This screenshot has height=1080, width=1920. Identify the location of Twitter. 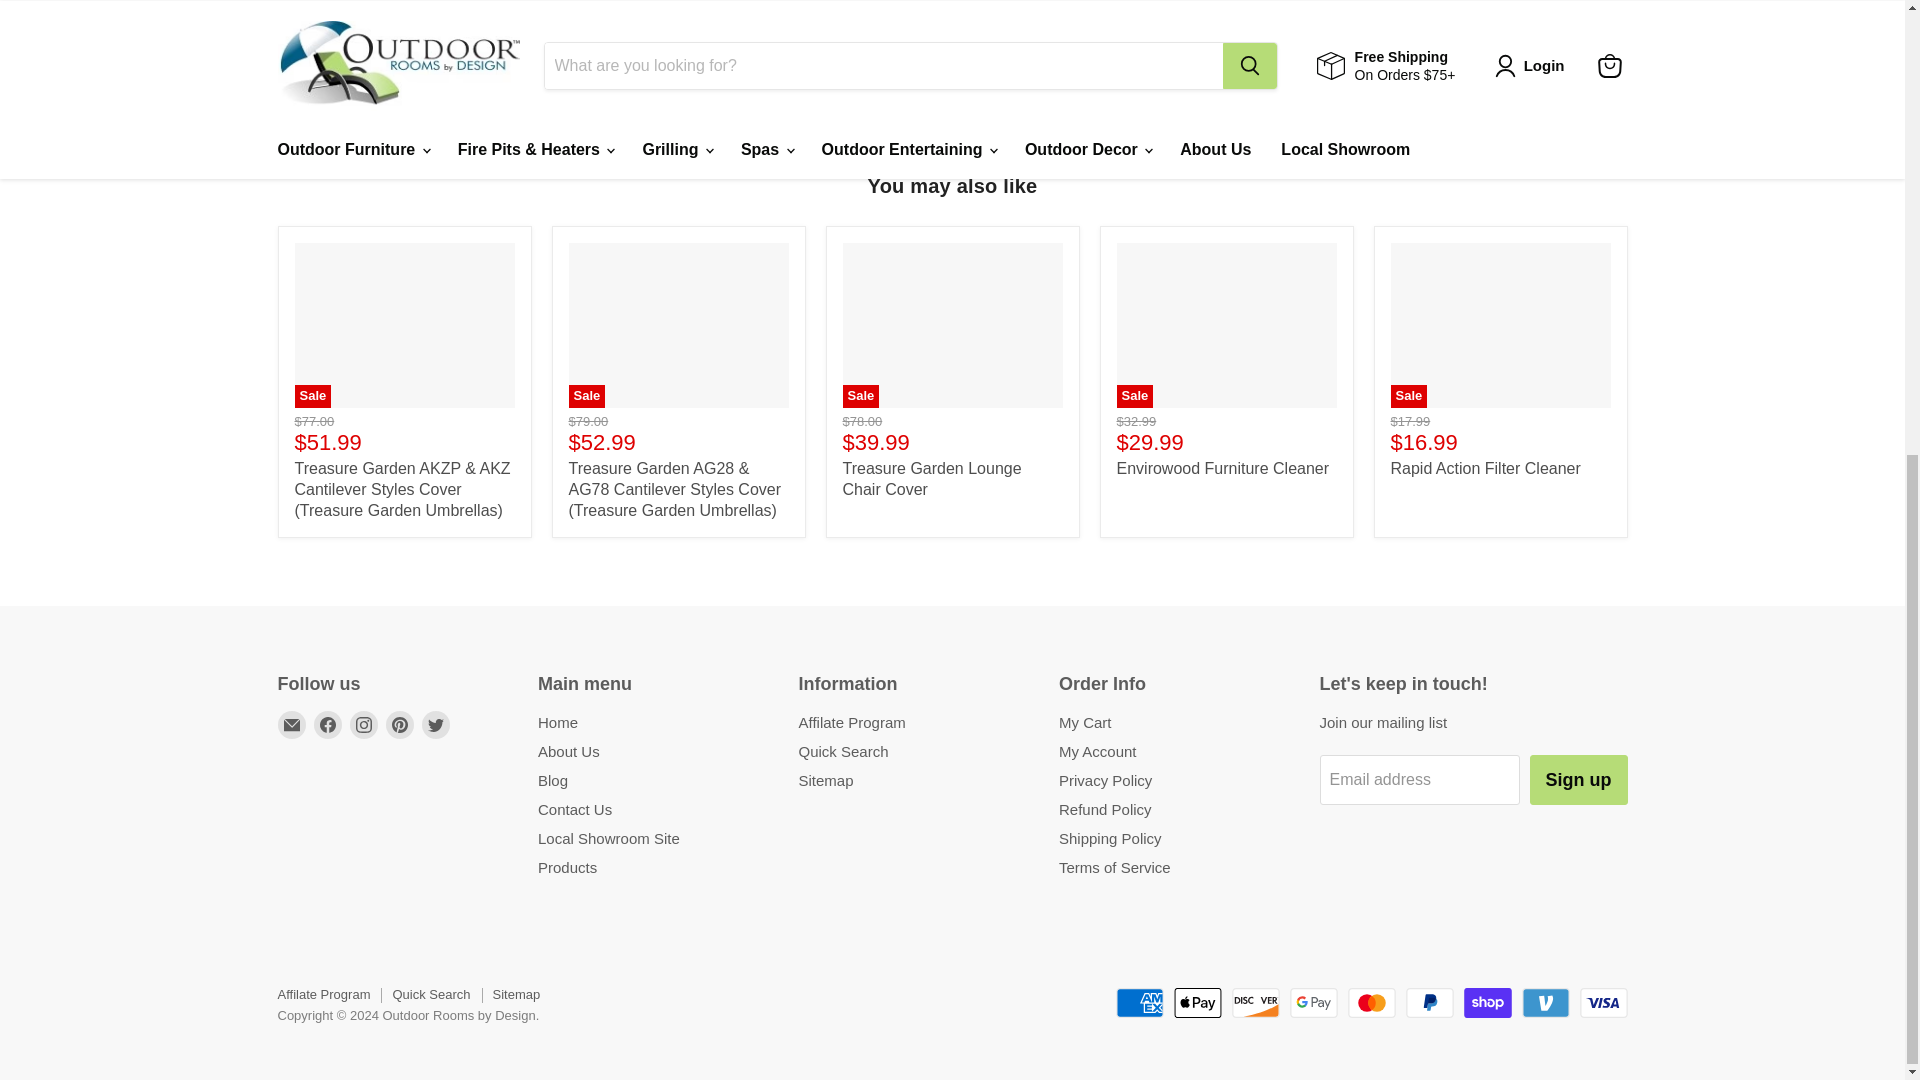
(436, 724).